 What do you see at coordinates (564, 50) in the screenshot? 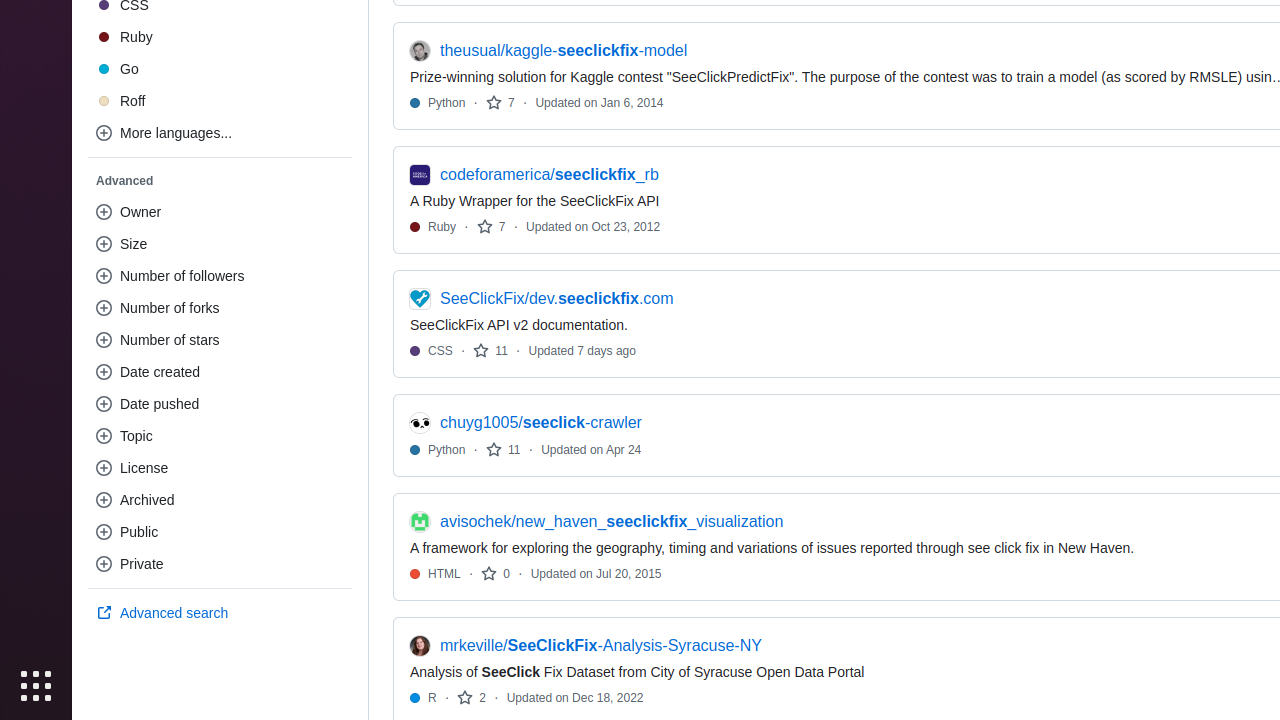
I see `theusual/kaggle-seeclickfix-model` at bounding box center [564, 50].